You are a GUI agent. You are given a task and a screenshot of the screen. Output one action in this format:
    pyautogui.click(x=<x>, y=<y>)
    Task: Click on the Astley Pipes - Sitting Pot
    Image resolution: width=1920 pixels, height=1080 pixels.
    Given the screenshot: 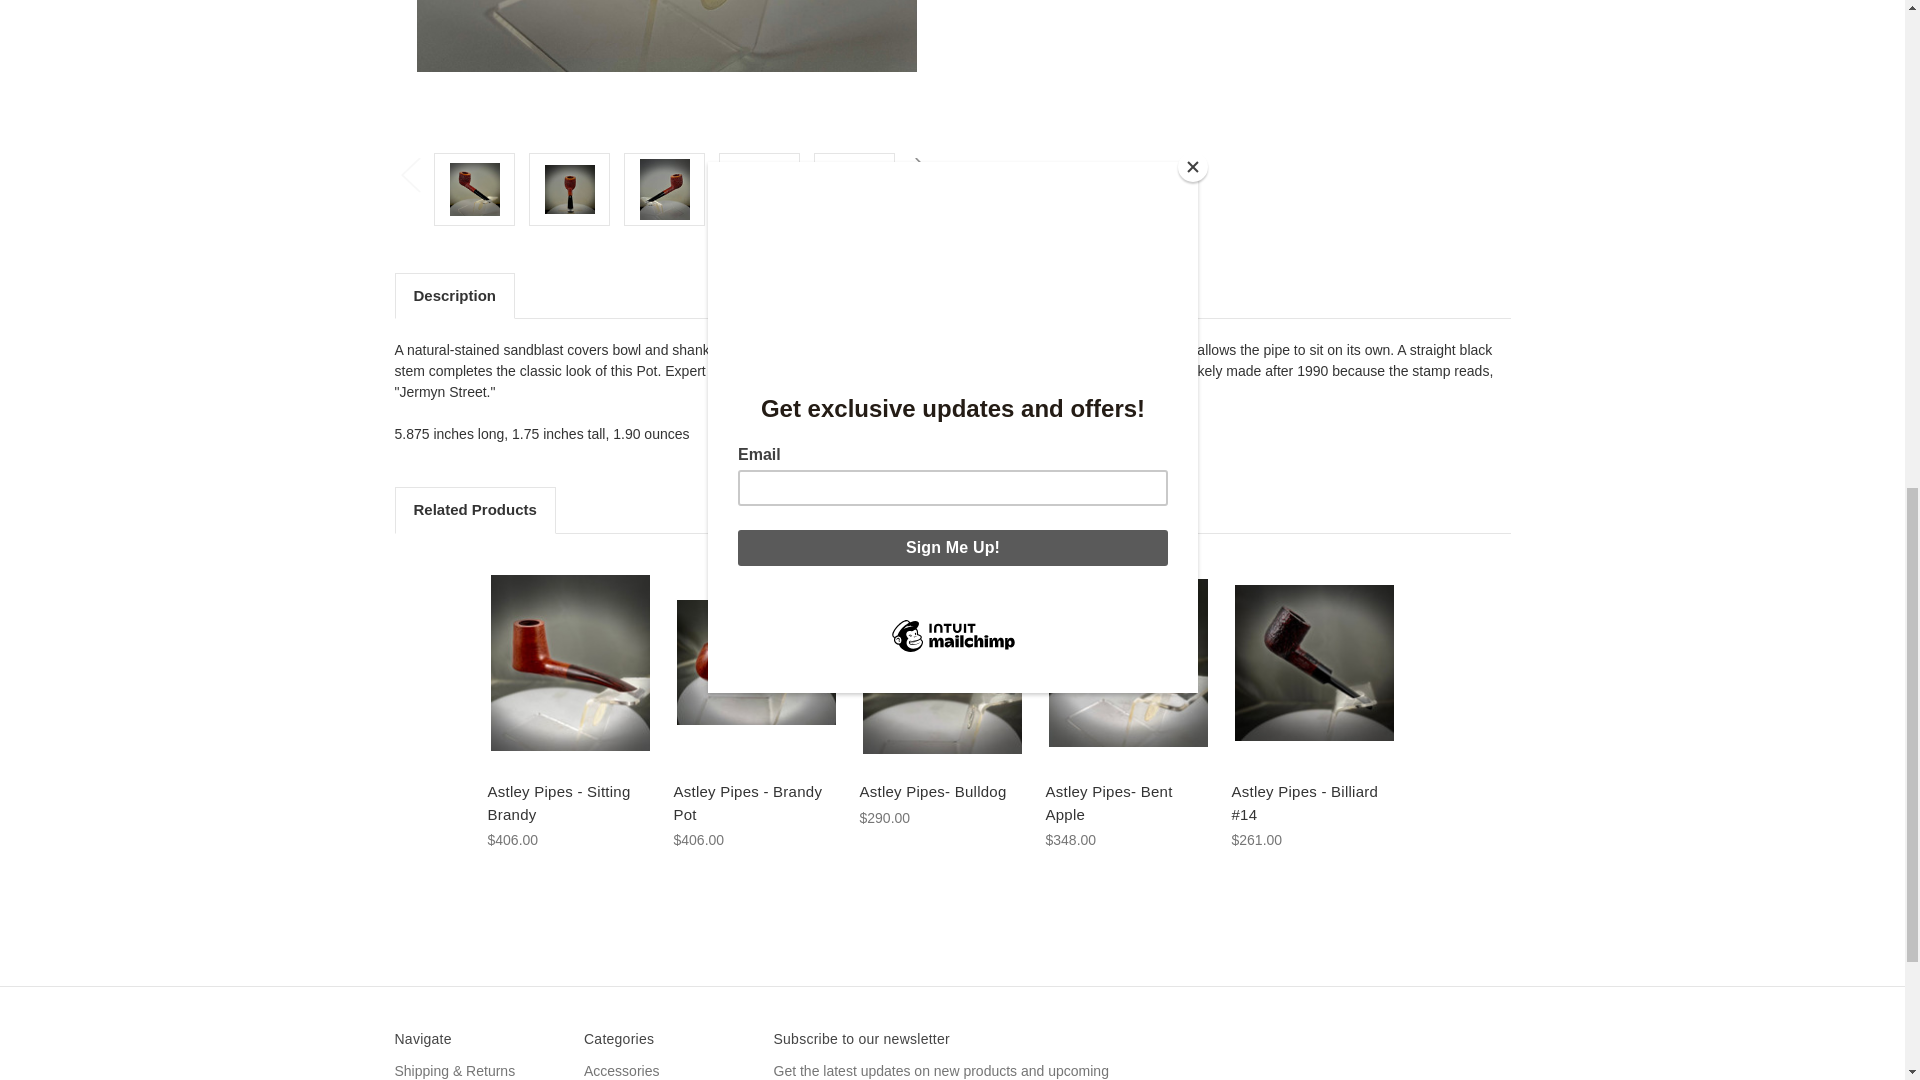 What is the action you would take?
    pyautogui.click(x=474, y=188)
    